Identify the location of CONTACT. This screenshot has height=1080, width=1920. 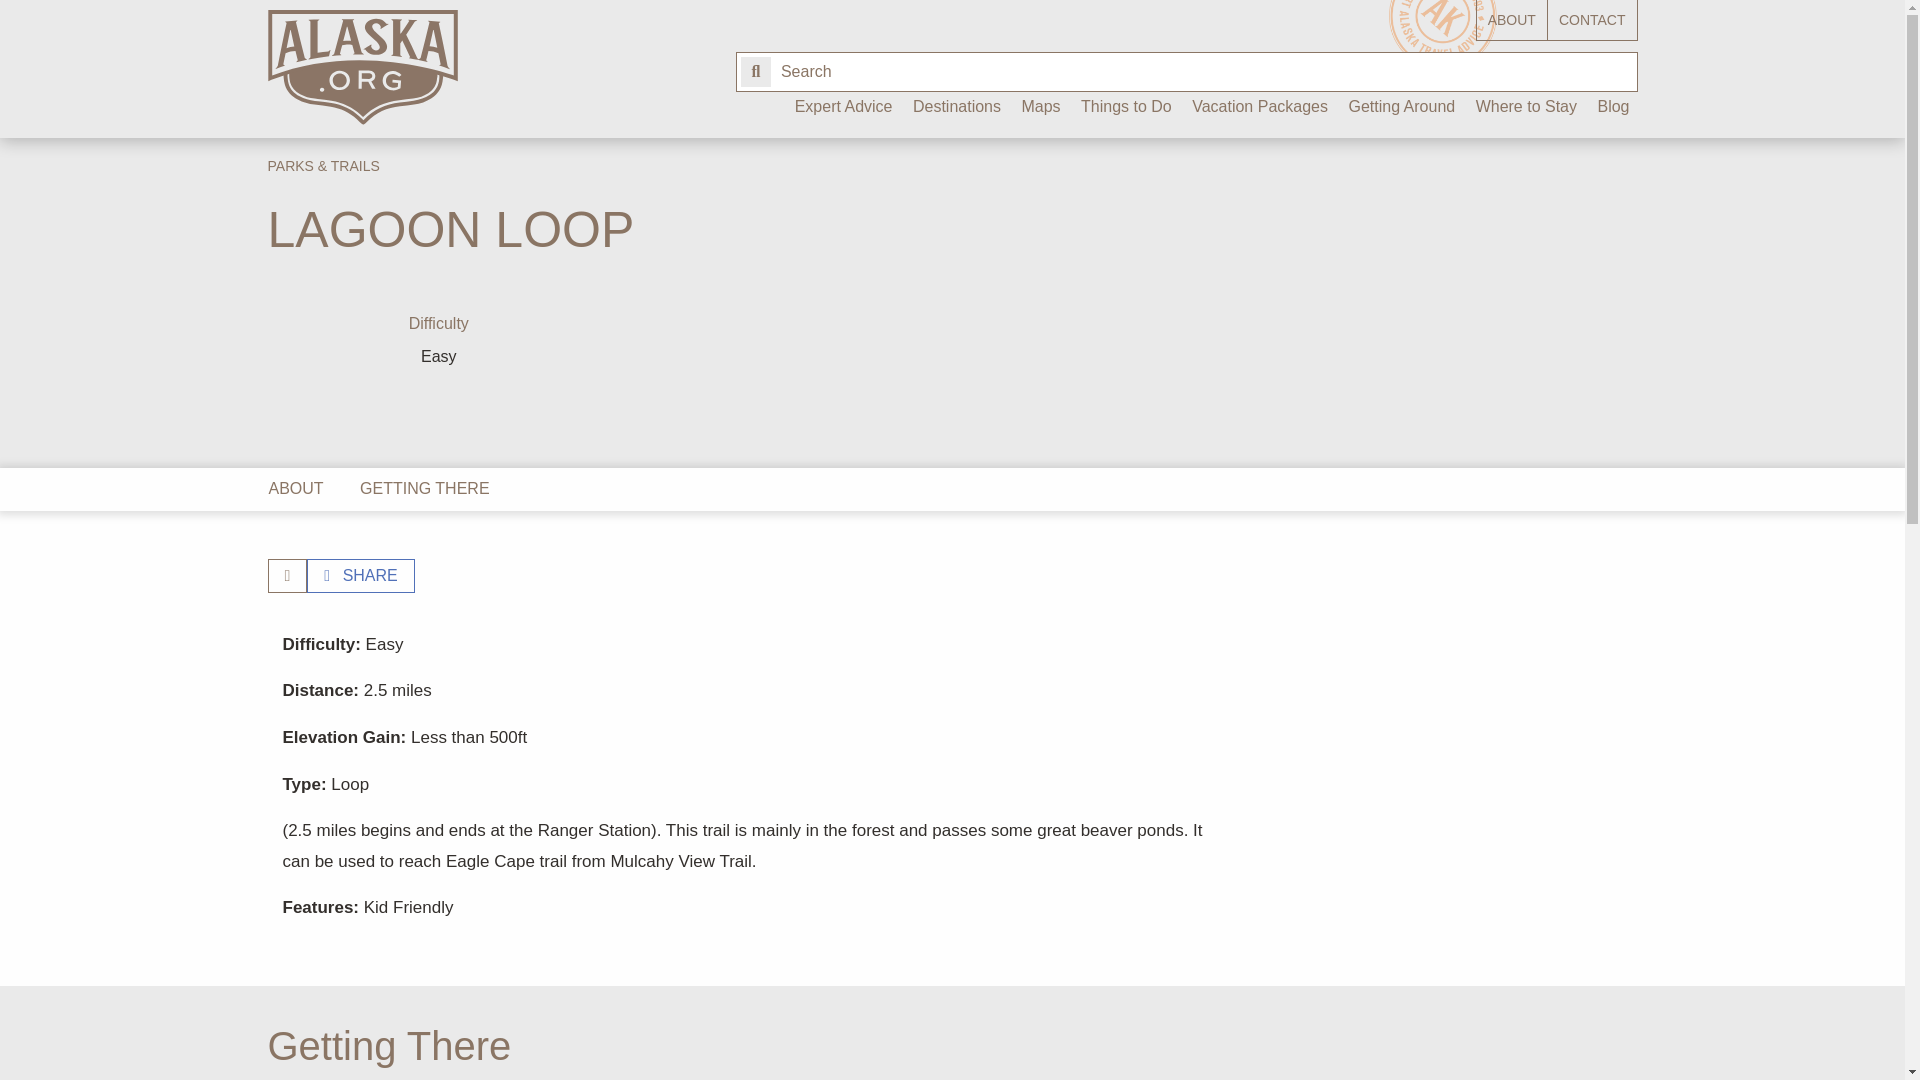
(1592, 20).